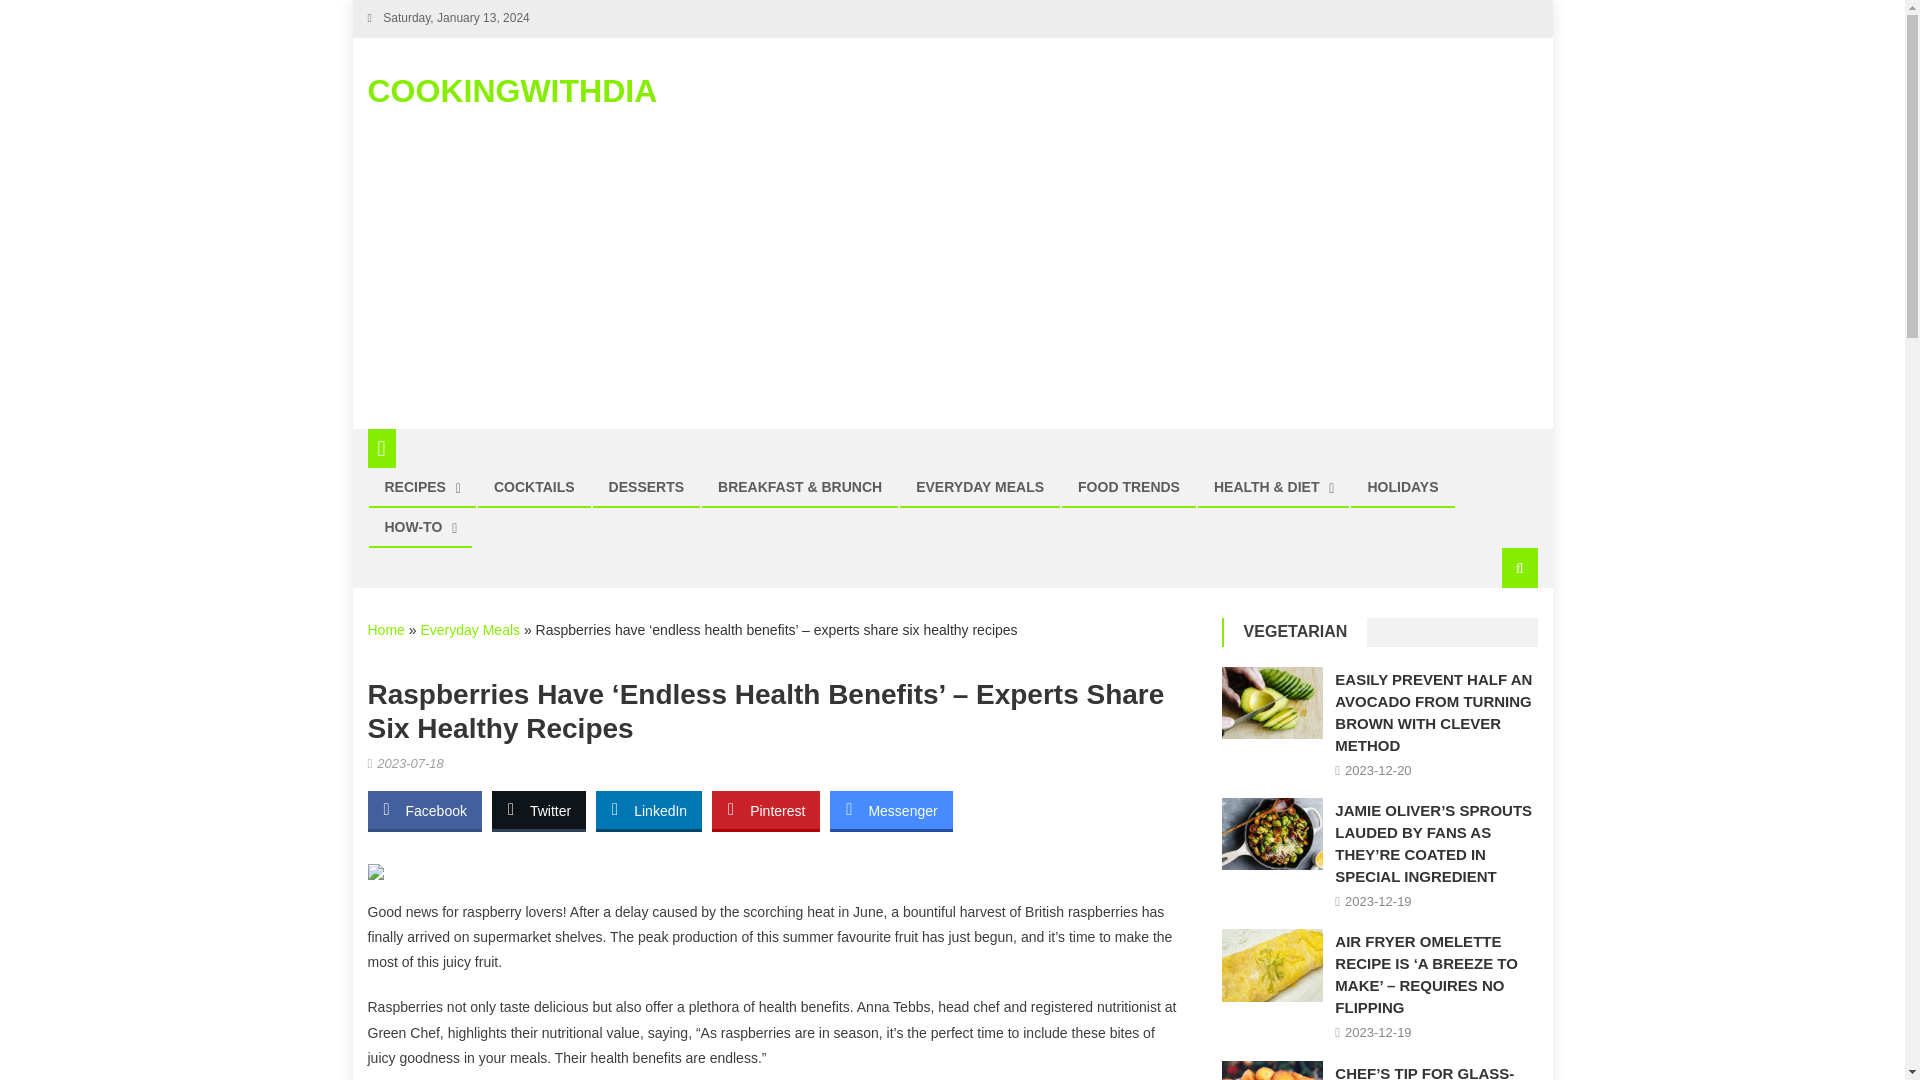 The width and height of the screenshot is (1920, 1080). I want to click on Twitter, so click(538, 810).